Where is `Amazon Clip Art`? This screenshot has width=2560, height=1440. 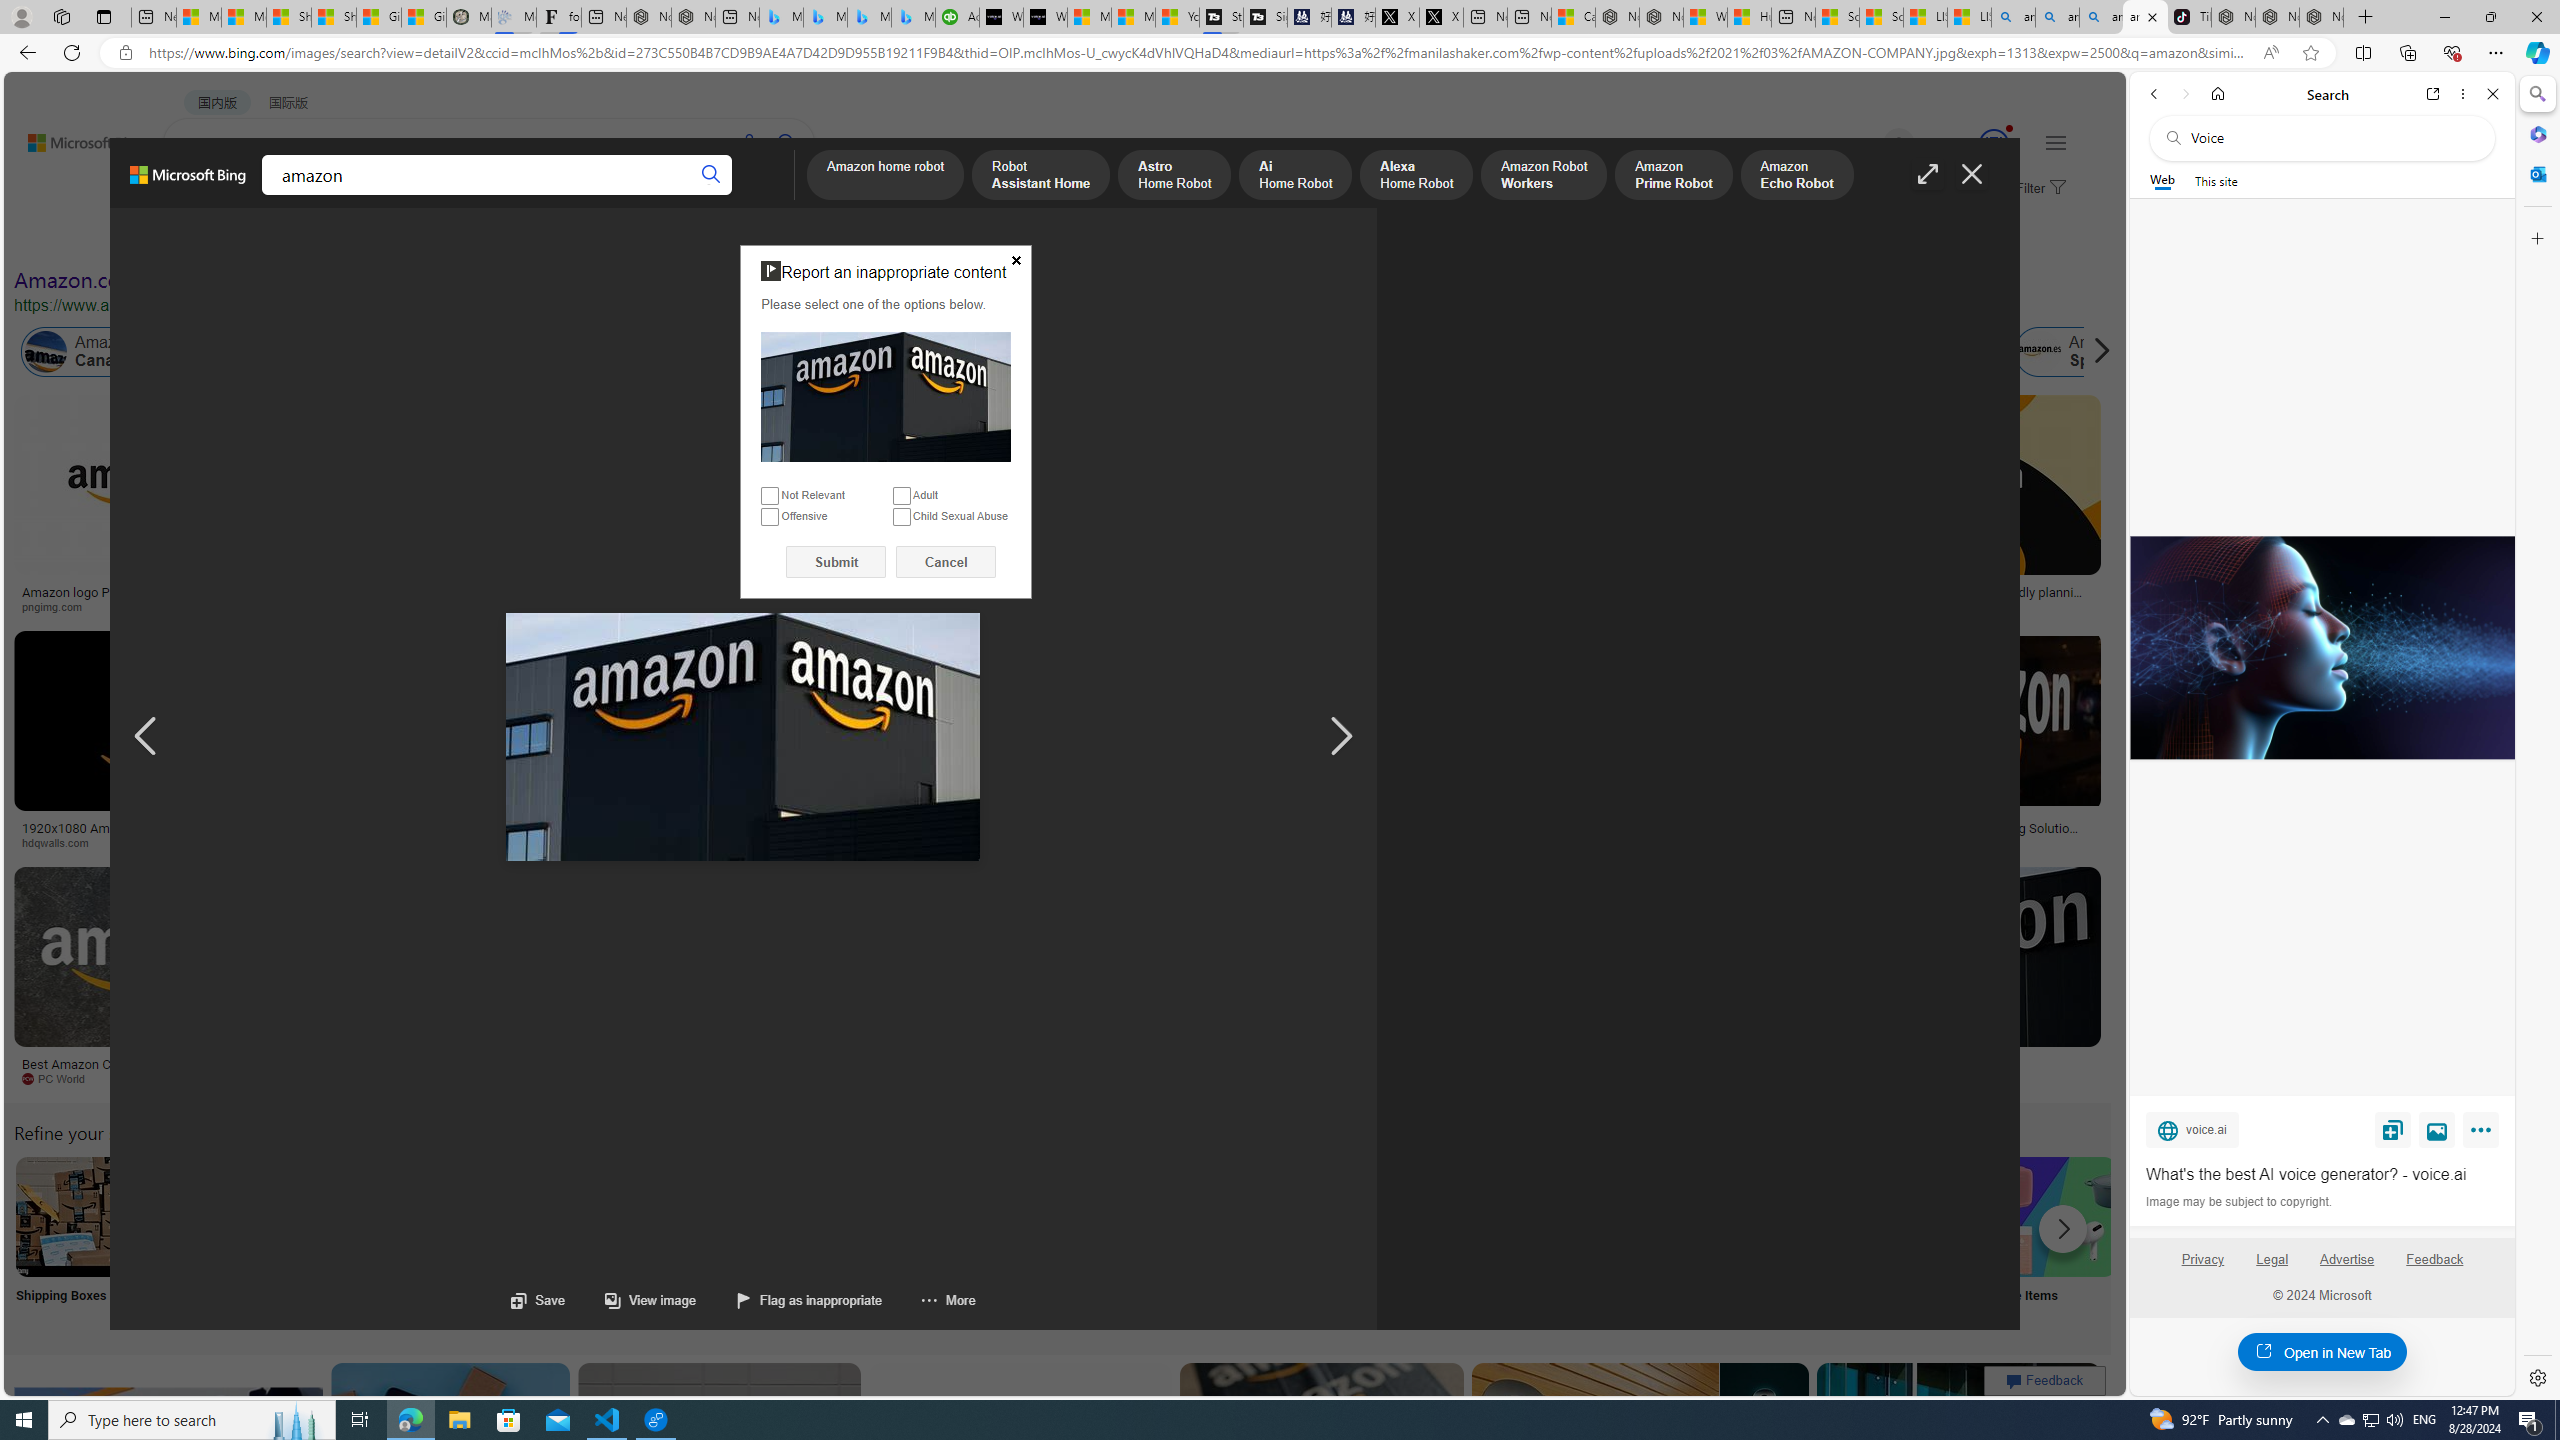
Amazon Clip Art is located at coordinates (339, 1216).